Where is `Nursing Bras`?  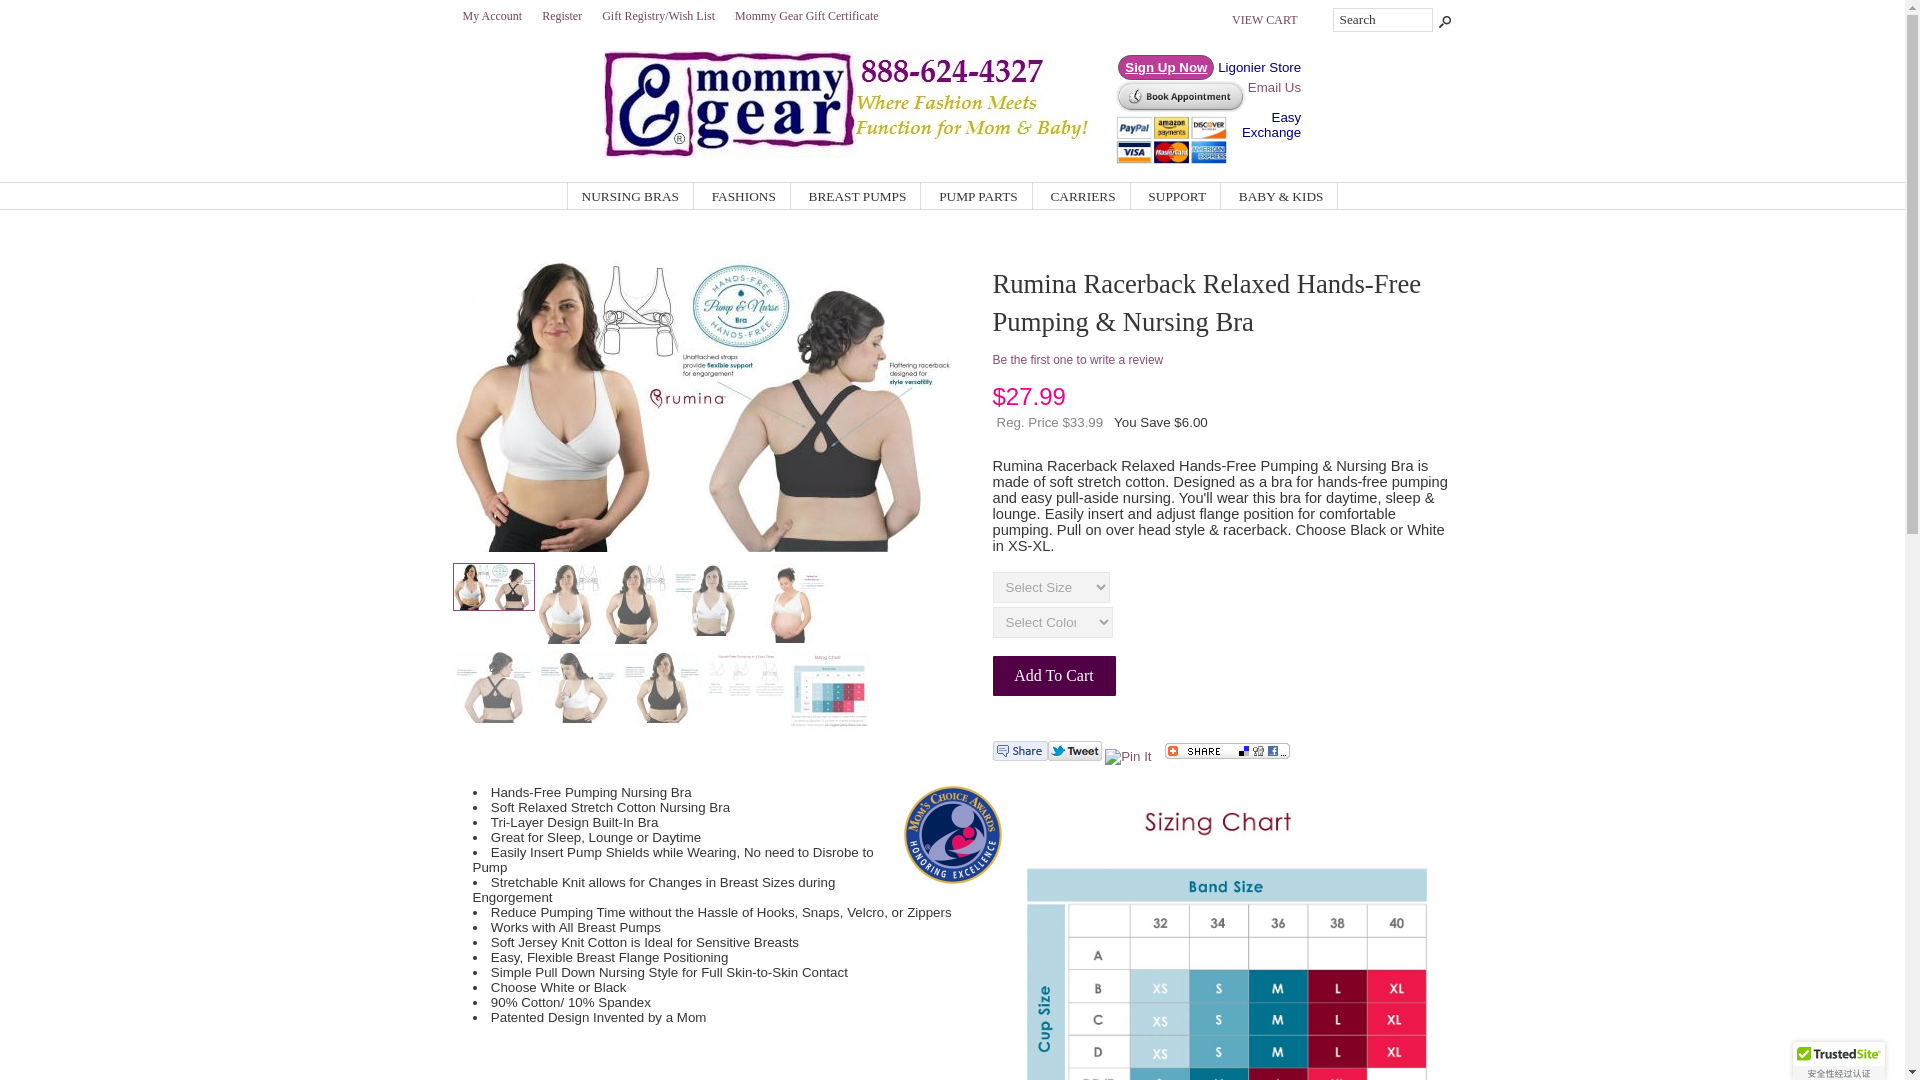 Nursing Bras is located at coordinates (630, 196).